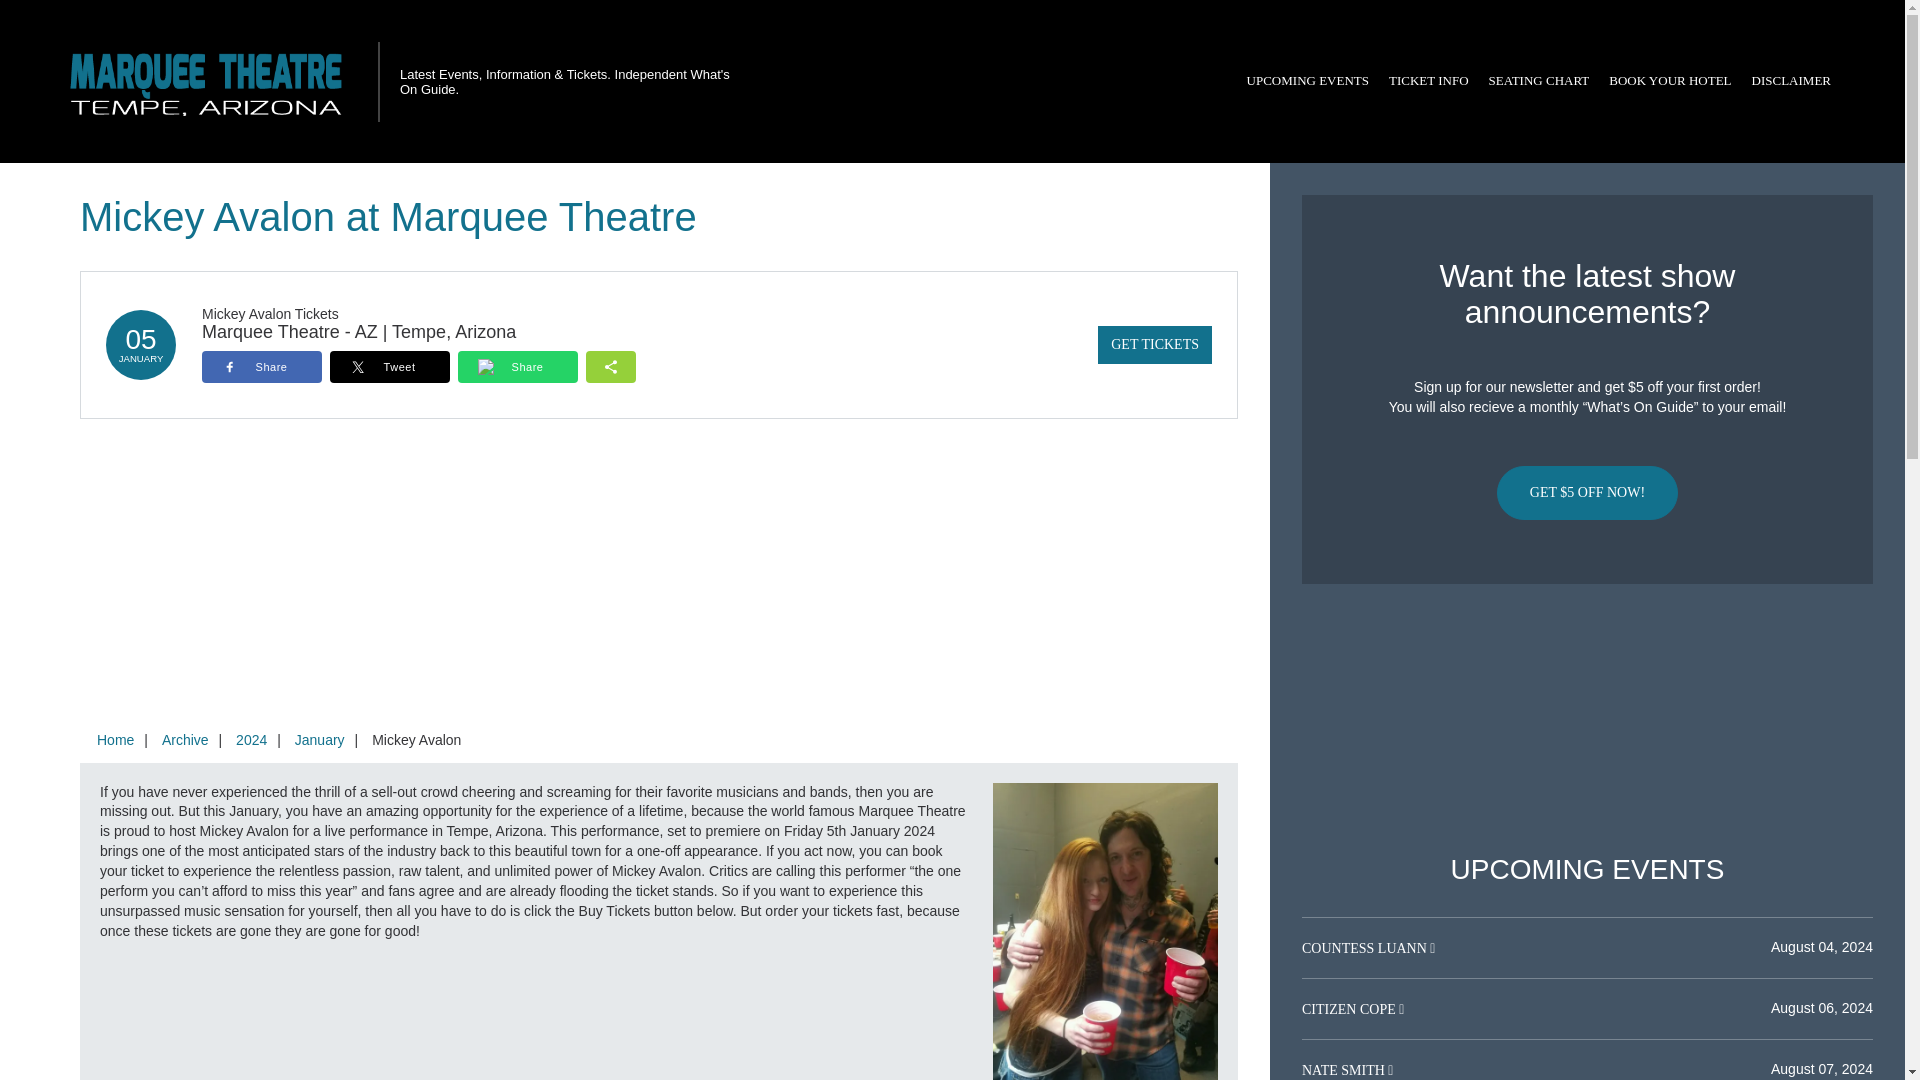 This screenshot has height=1080, width=1920. I want to click on NATE SMITH, so click(1344, 1070).